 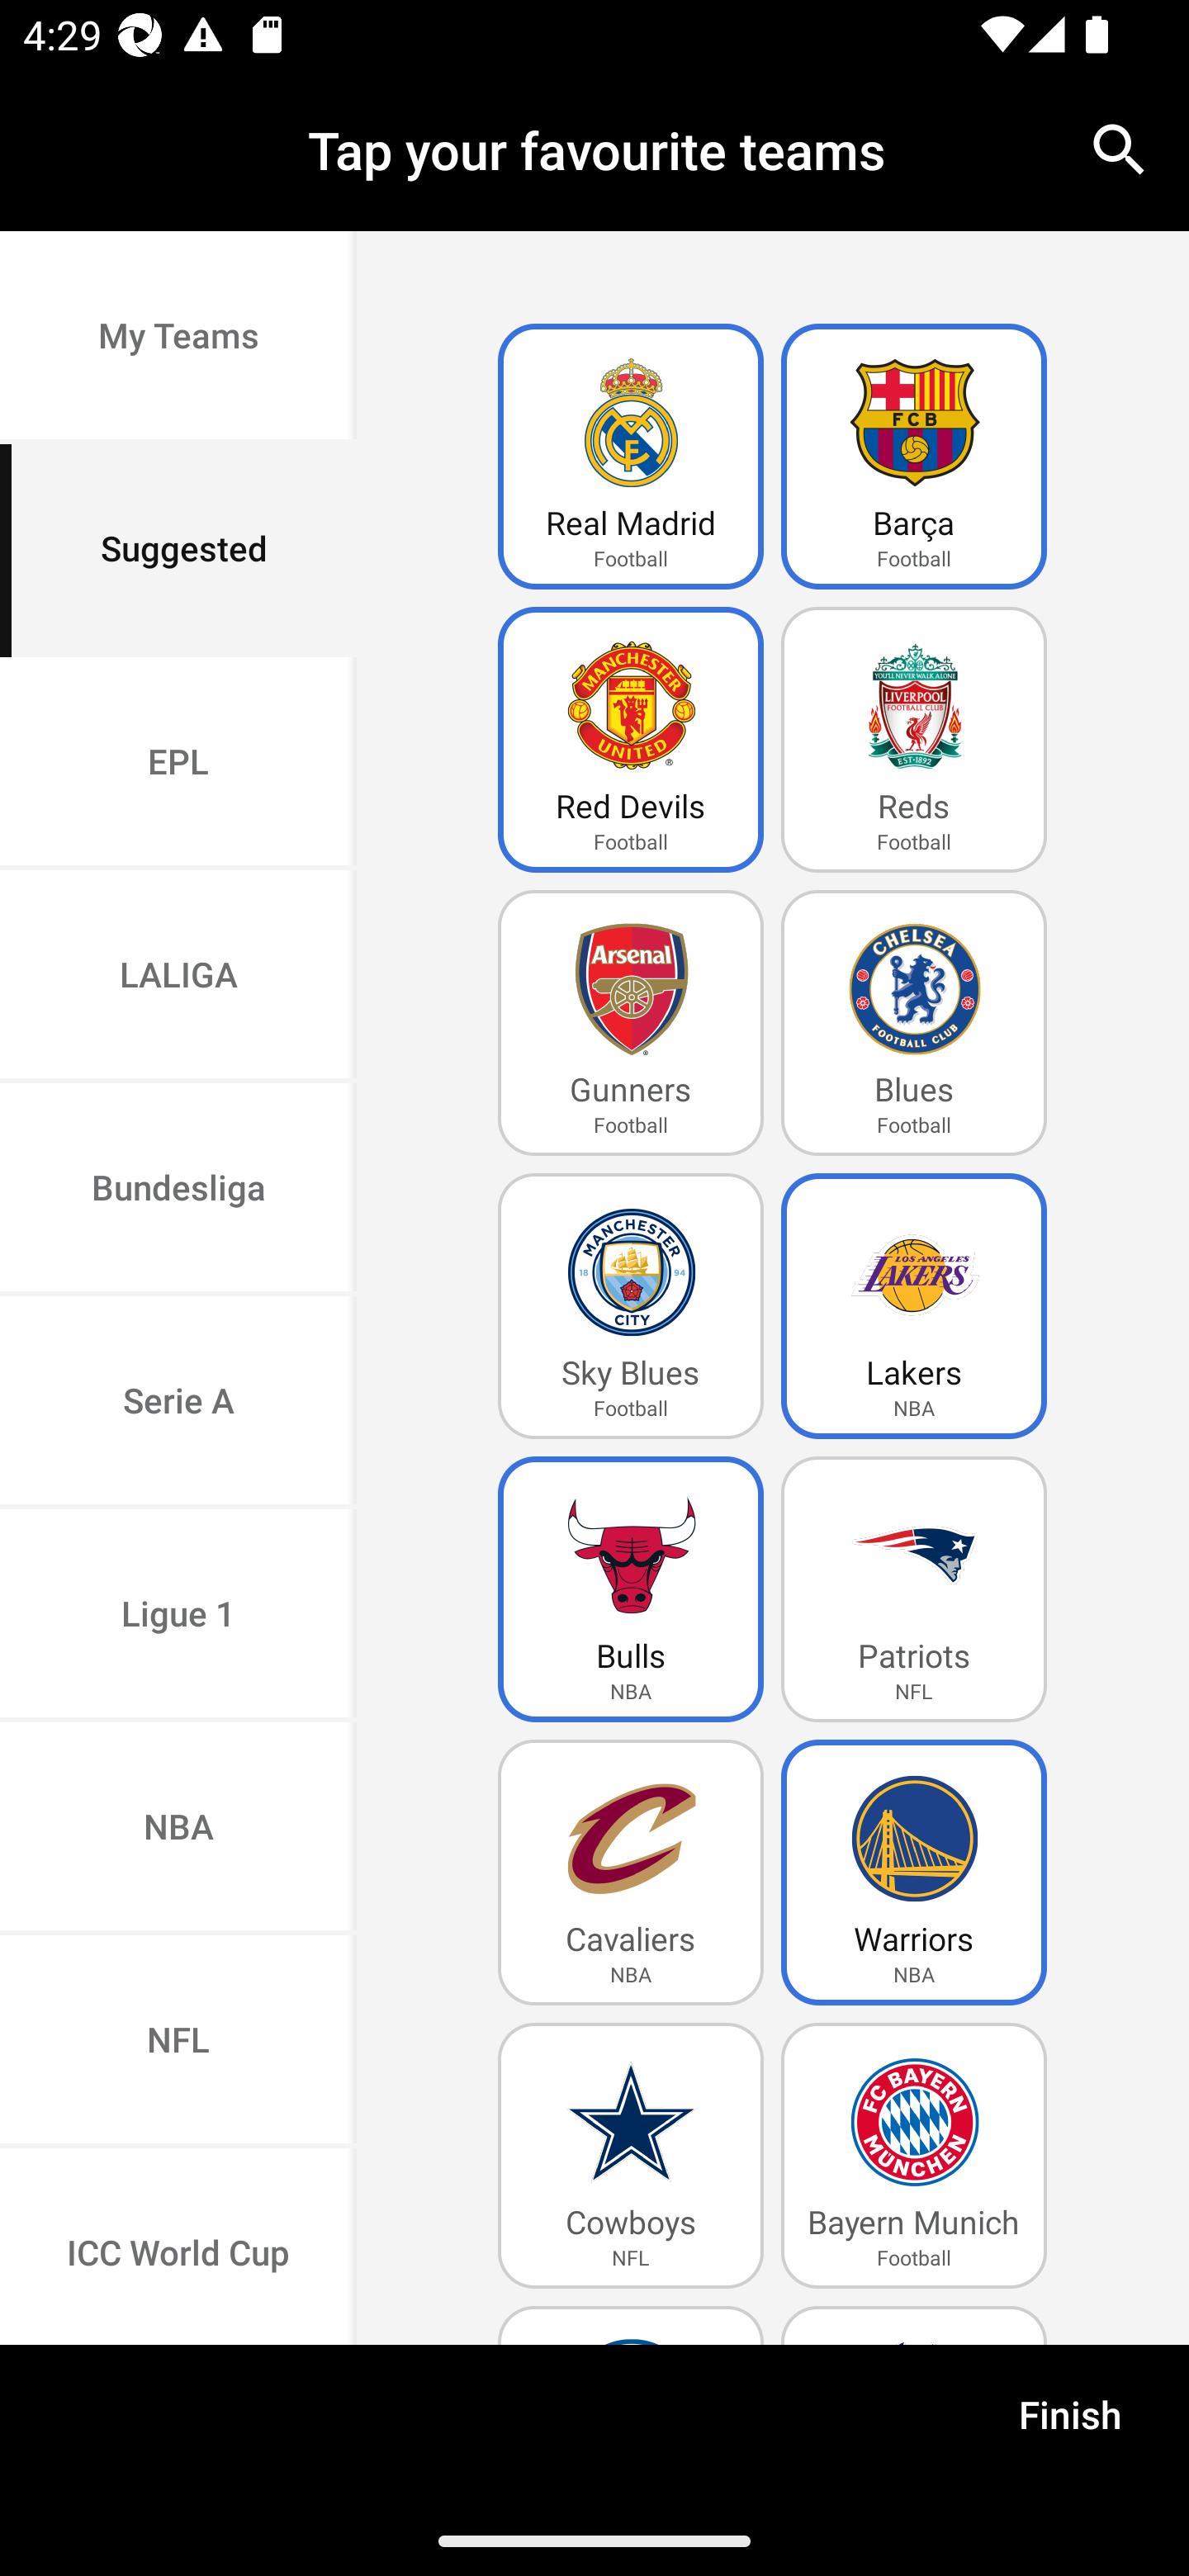 I want to click on search, so click(x=1120, y=149).